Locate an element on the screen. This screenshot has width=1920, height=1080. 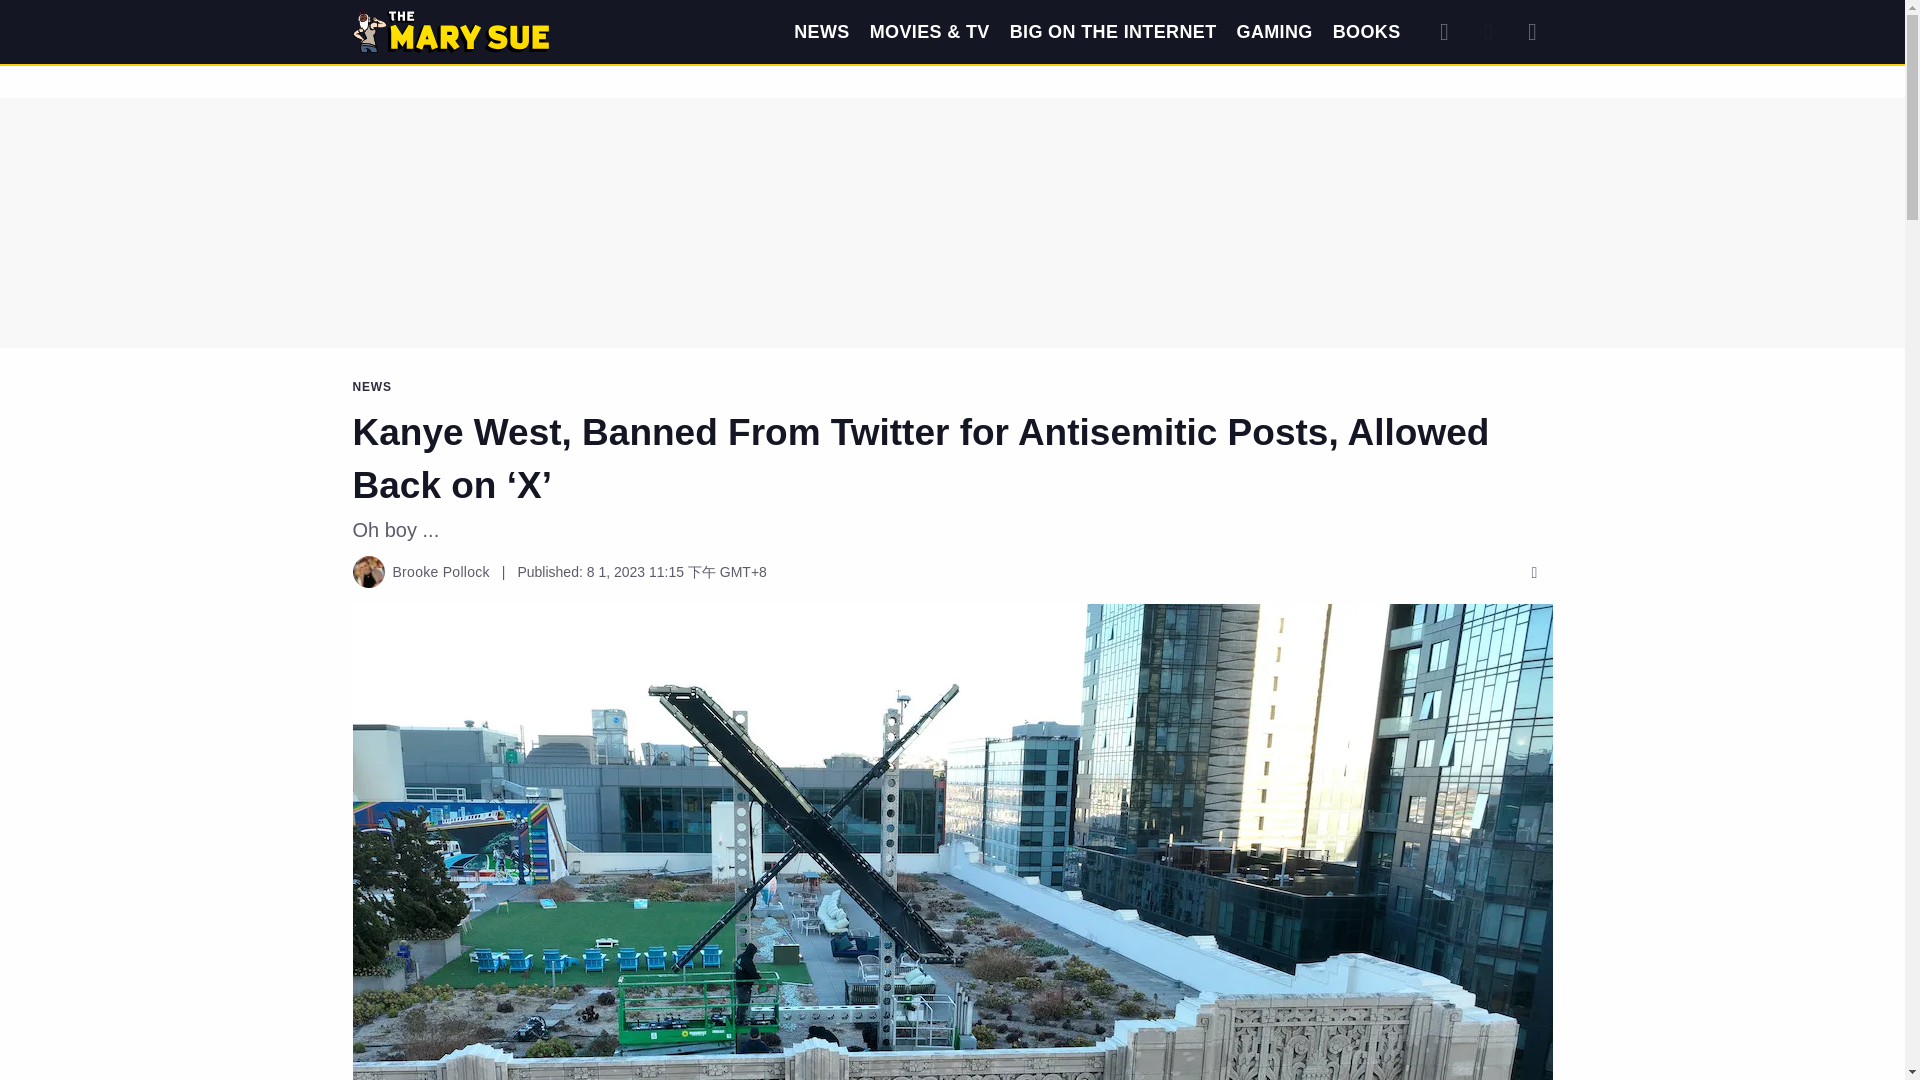
BOOKS is located at coordinates (1366, 32).